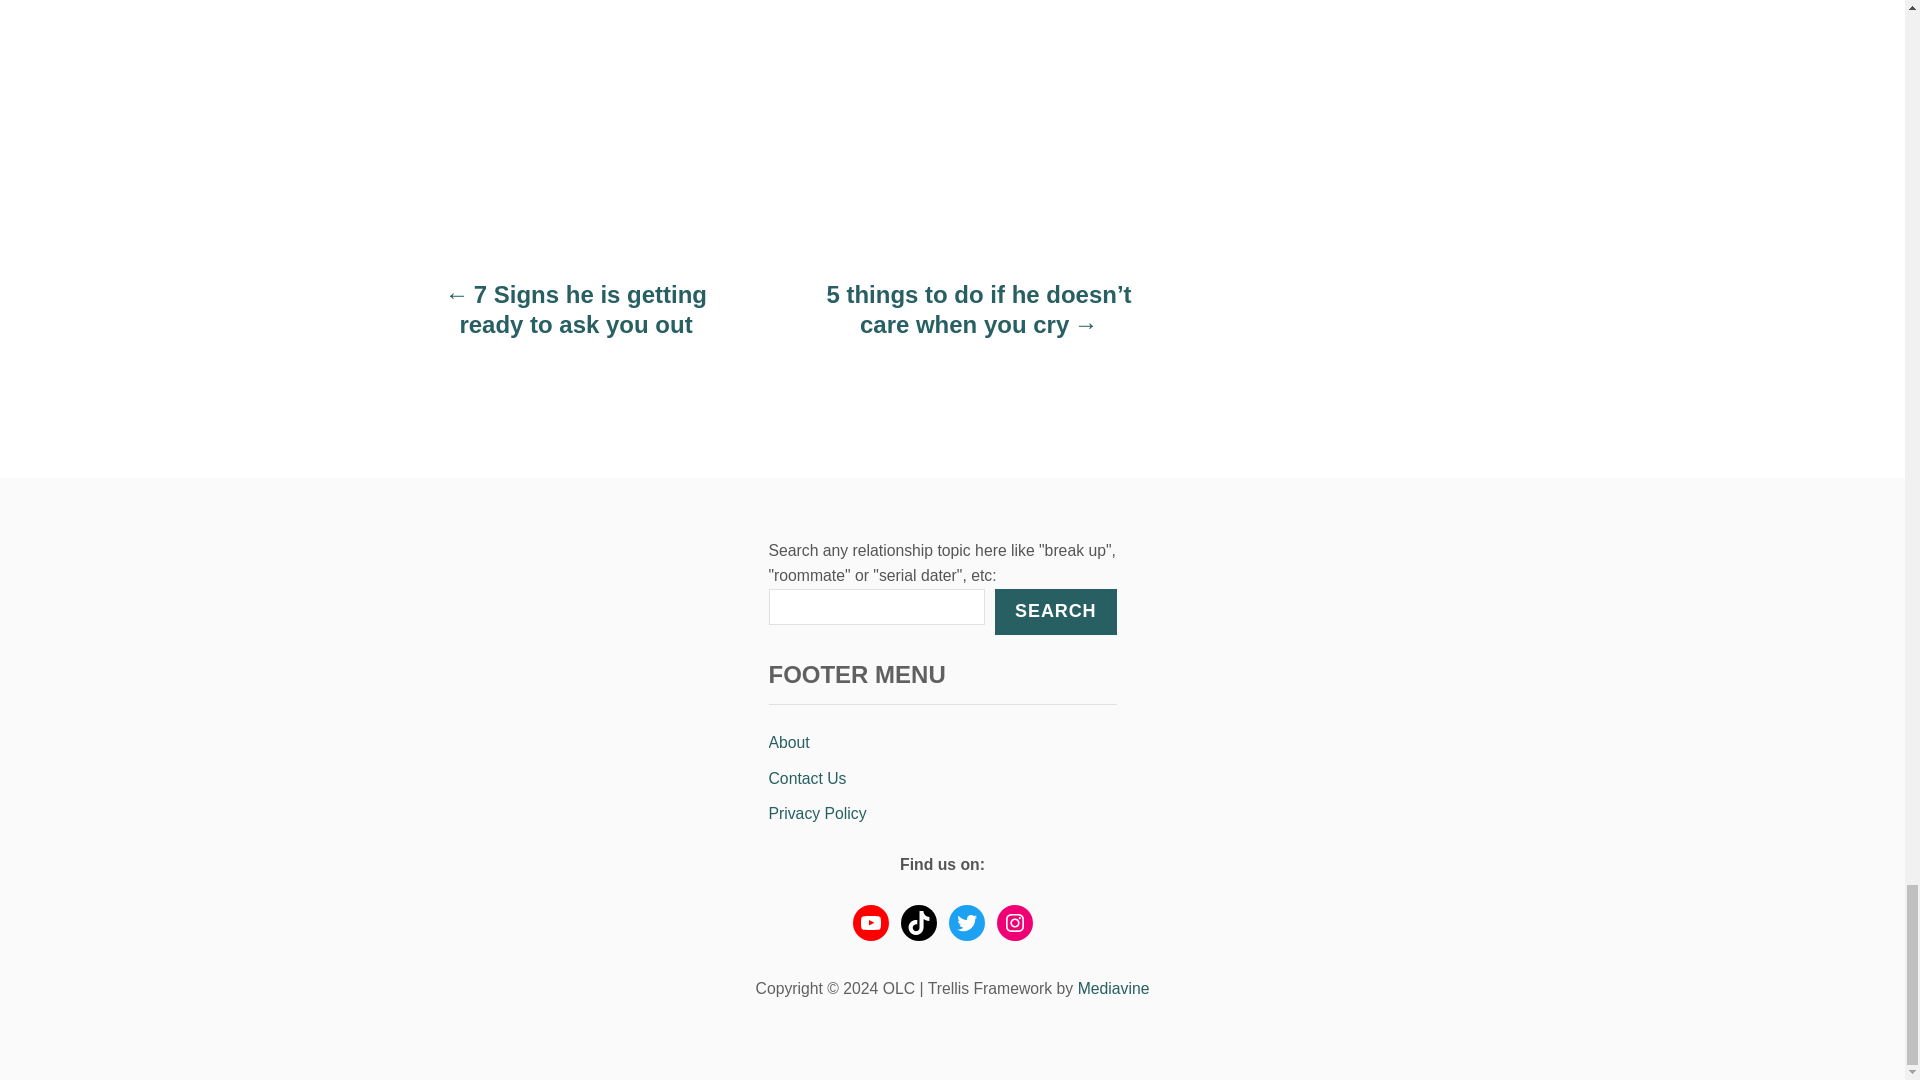 Image resolution: width=1920 pixels, height=1080 pixels. Describe the element at coordinates (576, 319) in the screenshot. I see `7 Signs he is getting ready to ask you out` at that location.